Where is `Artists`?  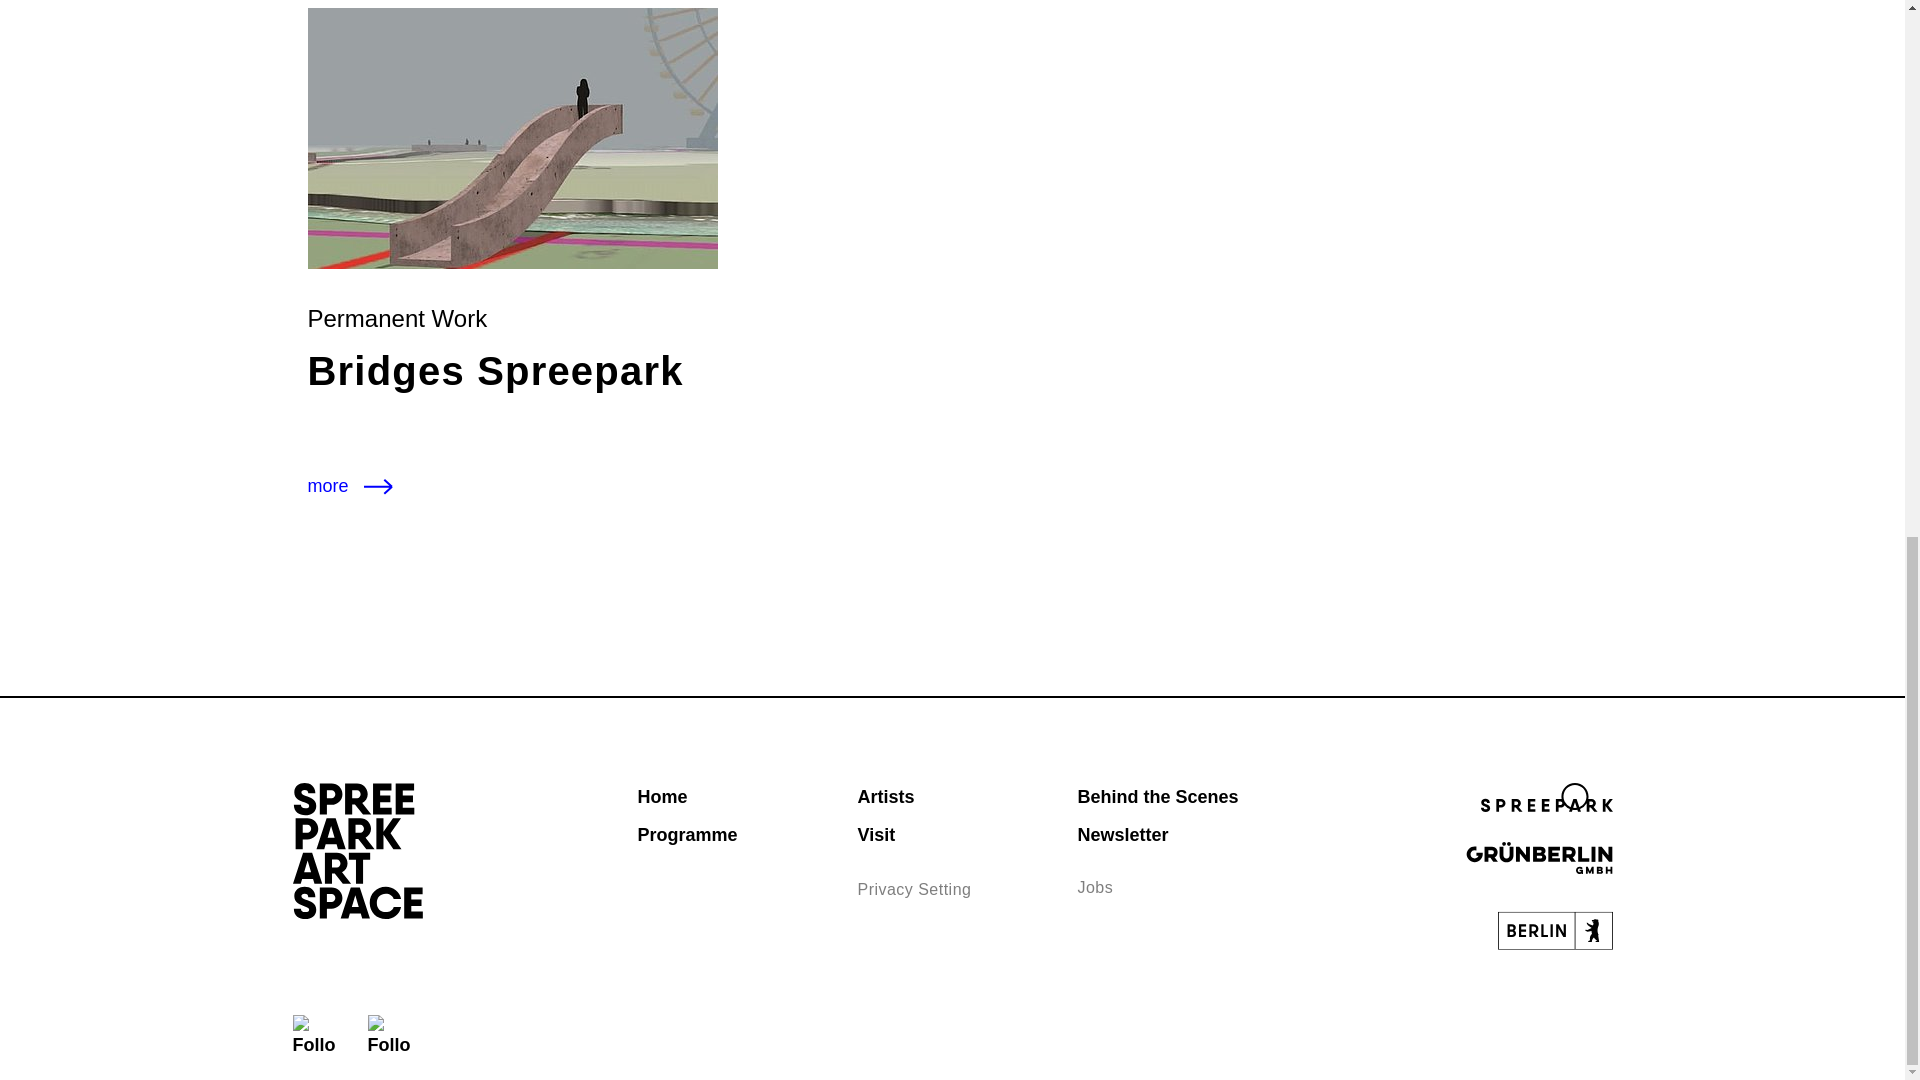 Artists is located at coordinates (884, 796).